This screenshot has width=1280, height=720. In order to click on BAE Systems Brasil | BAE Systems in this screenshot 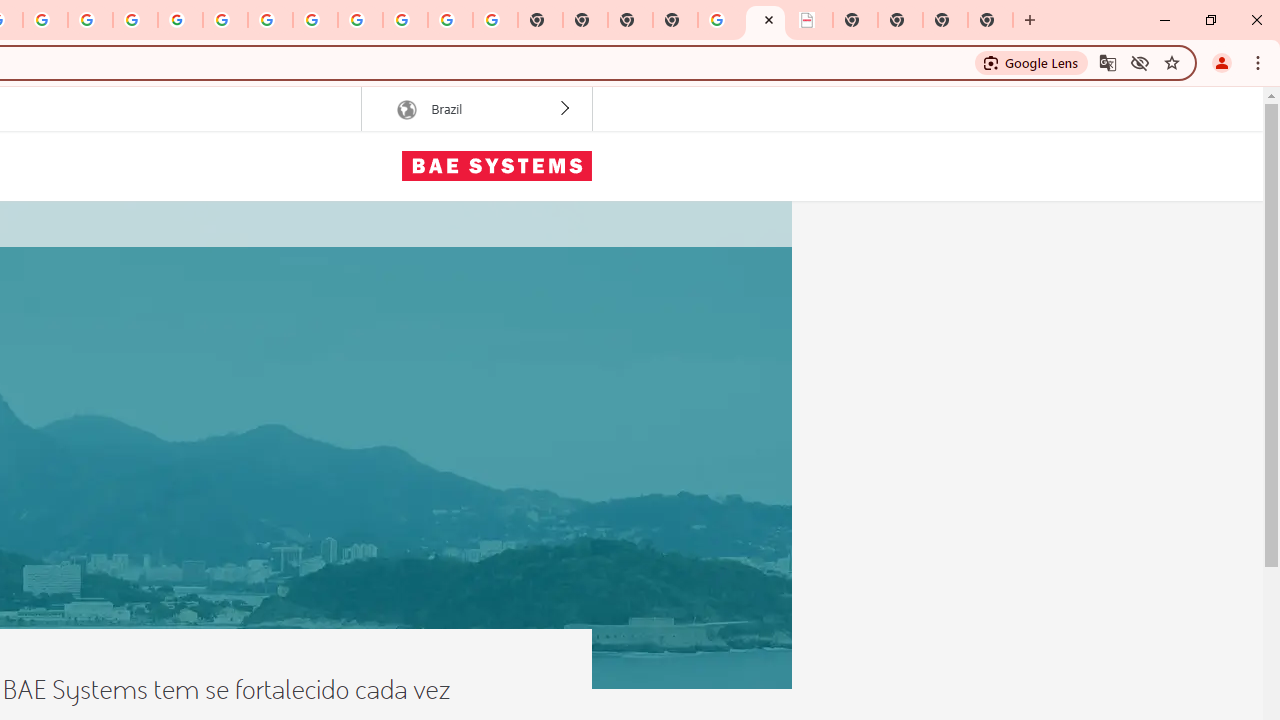, I will do `click(810, 20)`.